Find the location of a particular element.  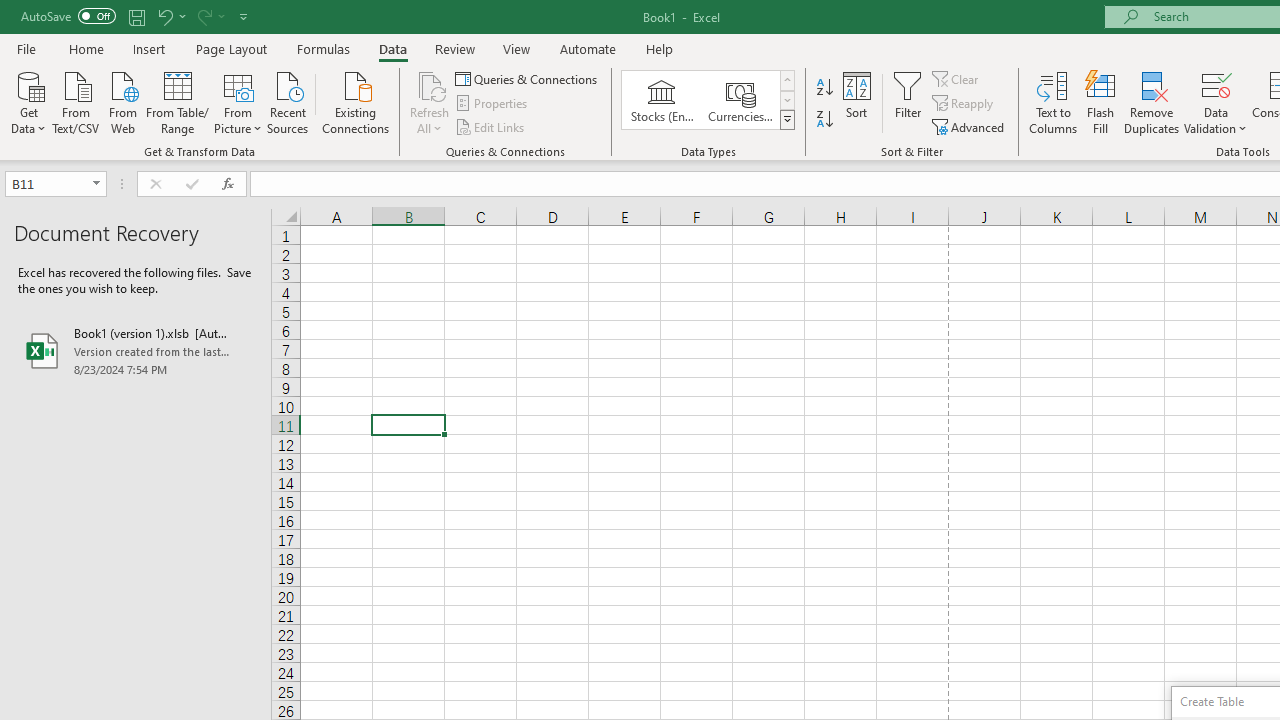

Flash Fill is located at coordinates (1101, 102).